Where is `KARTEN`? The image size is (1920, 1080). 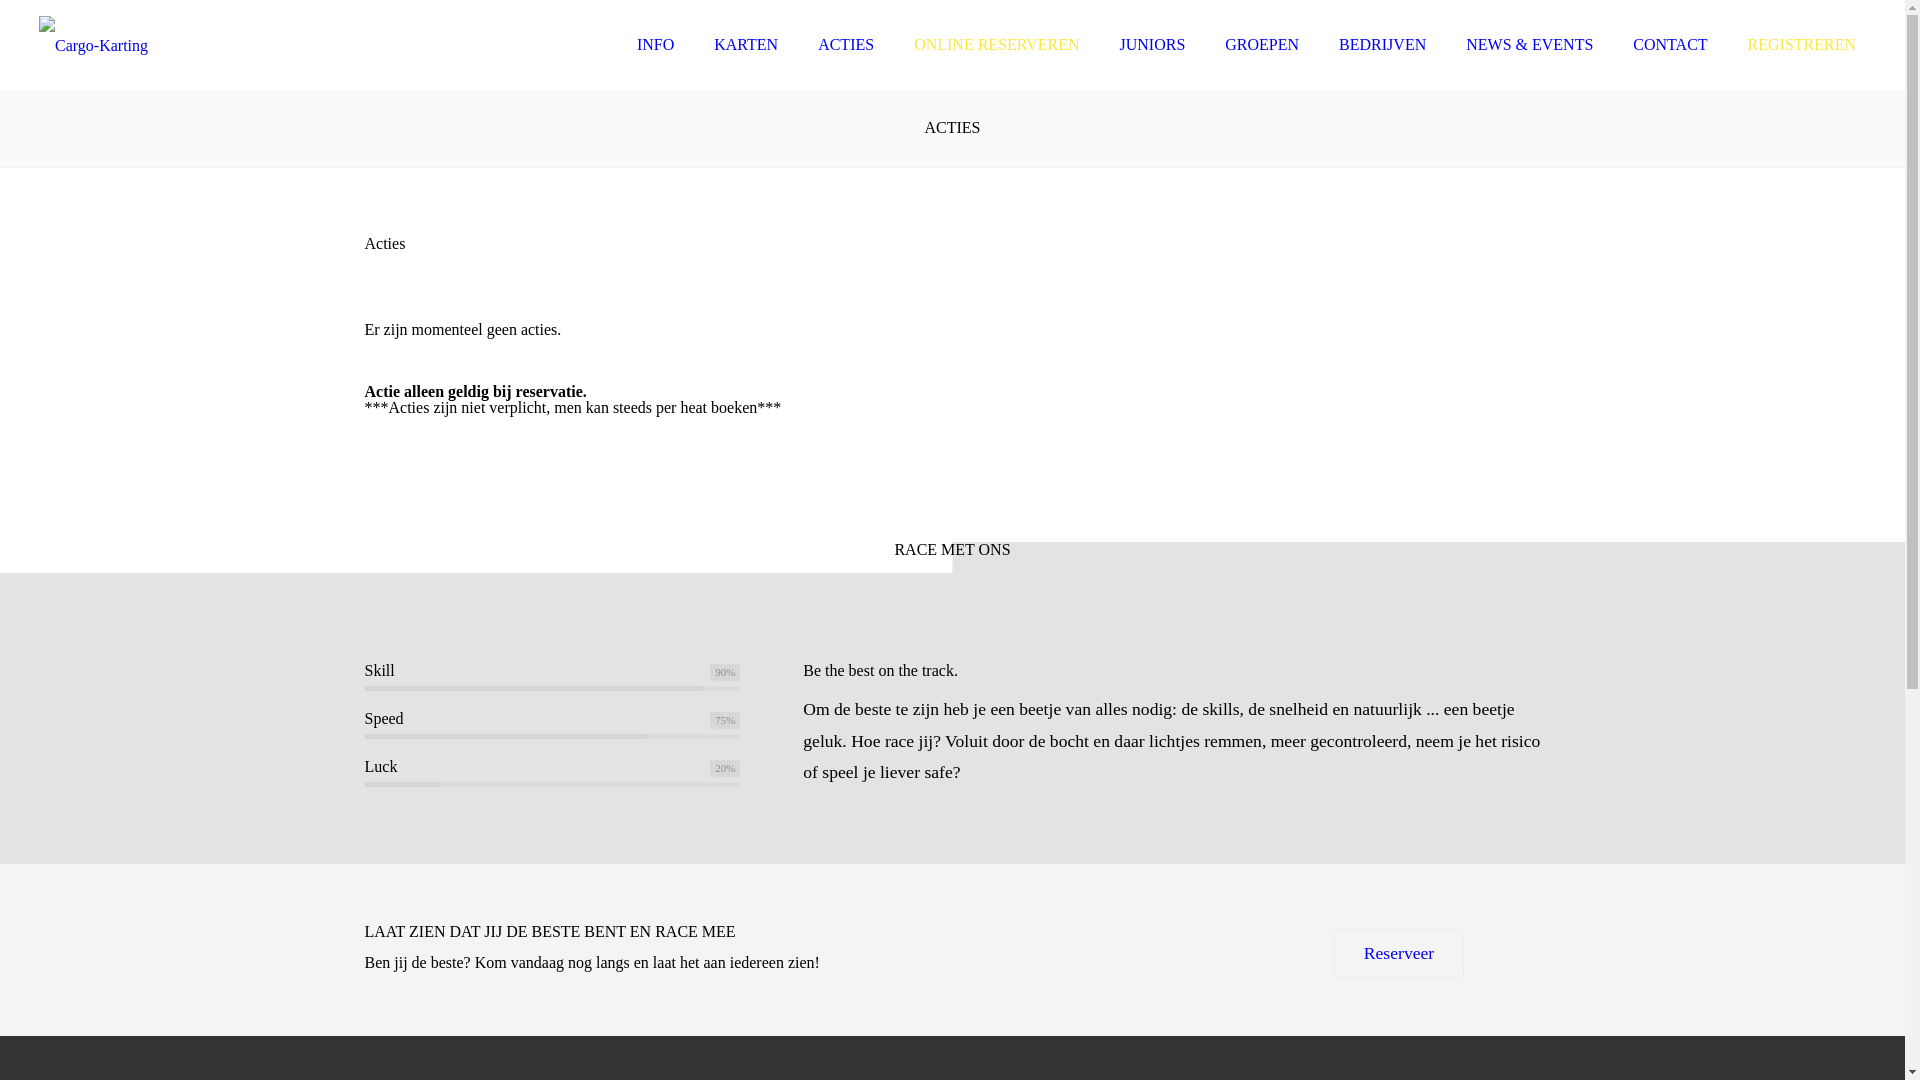 KARTEN is located at coordinates (746, 45).